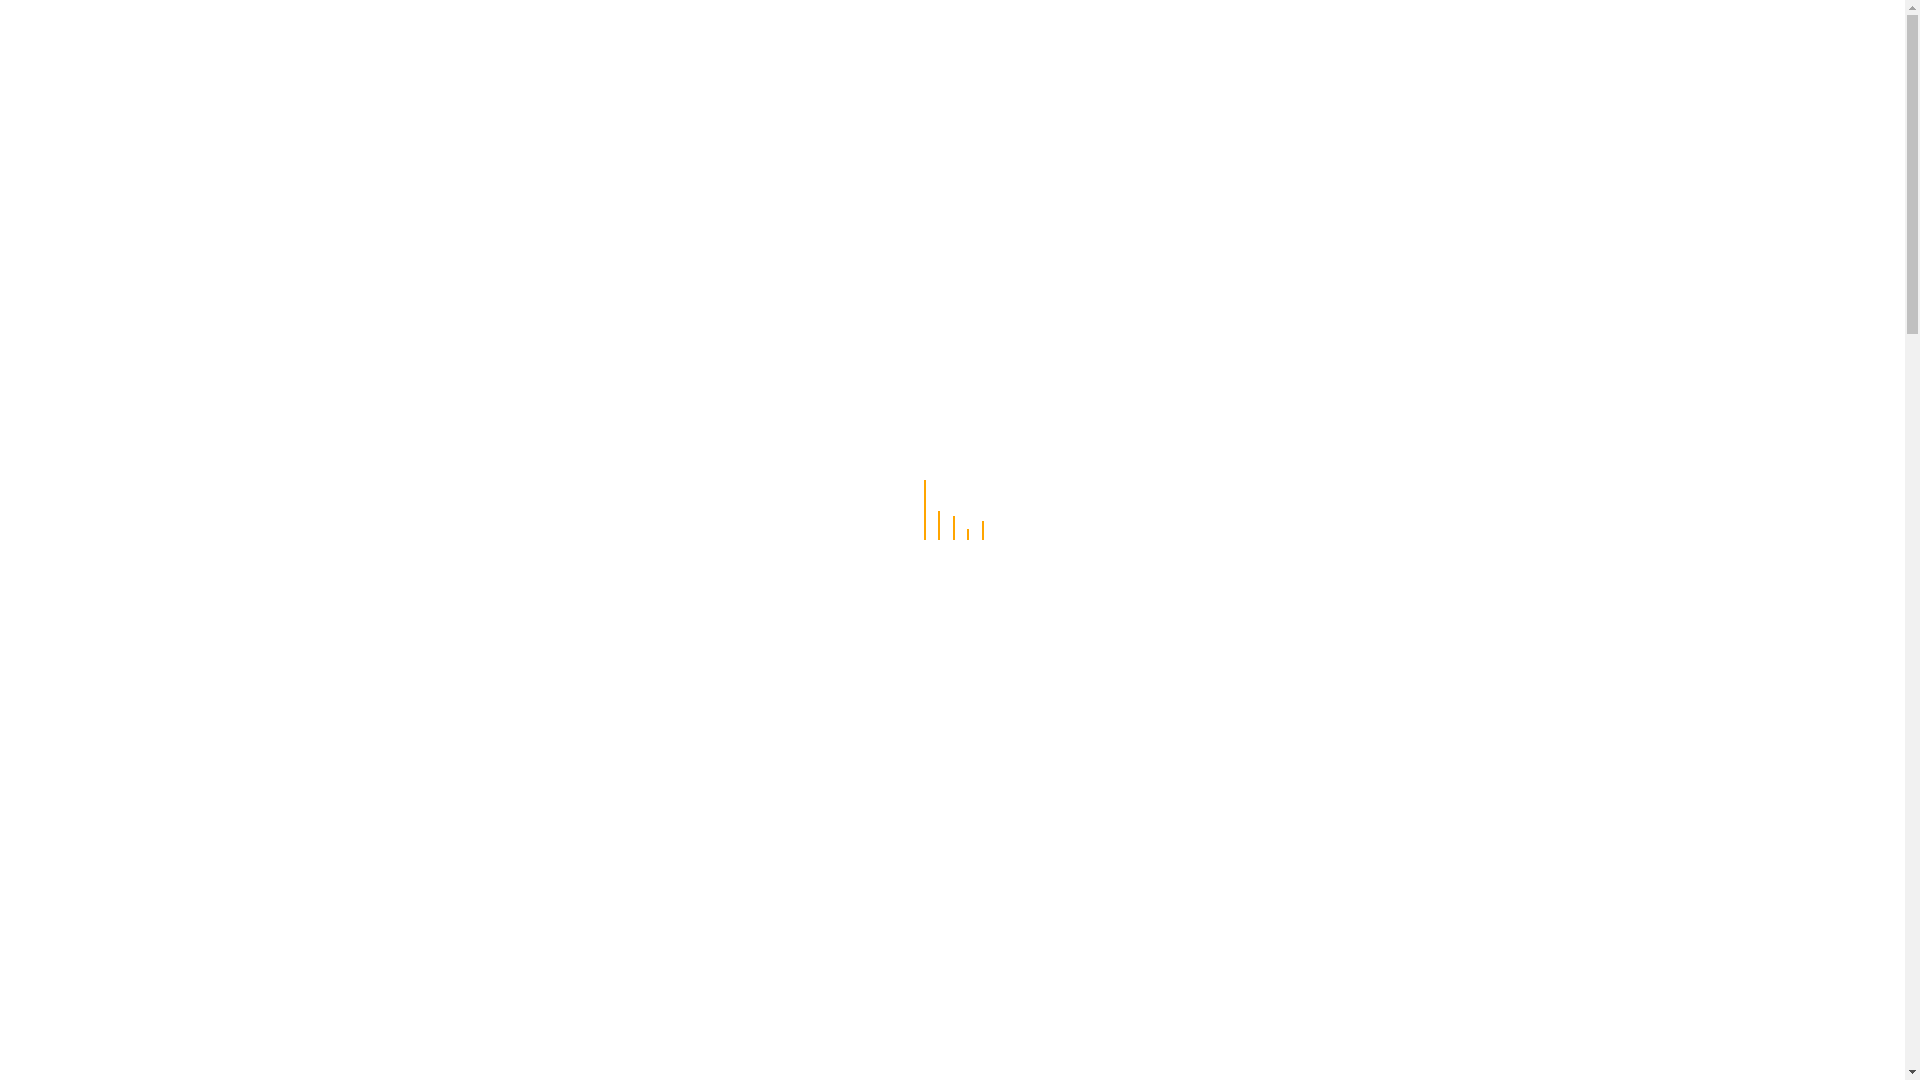 The width and height of the screenshot is (1920, 1080). Describe the element at coordinates (1248, 39) in the screenshot. I see `Blog` at that location.